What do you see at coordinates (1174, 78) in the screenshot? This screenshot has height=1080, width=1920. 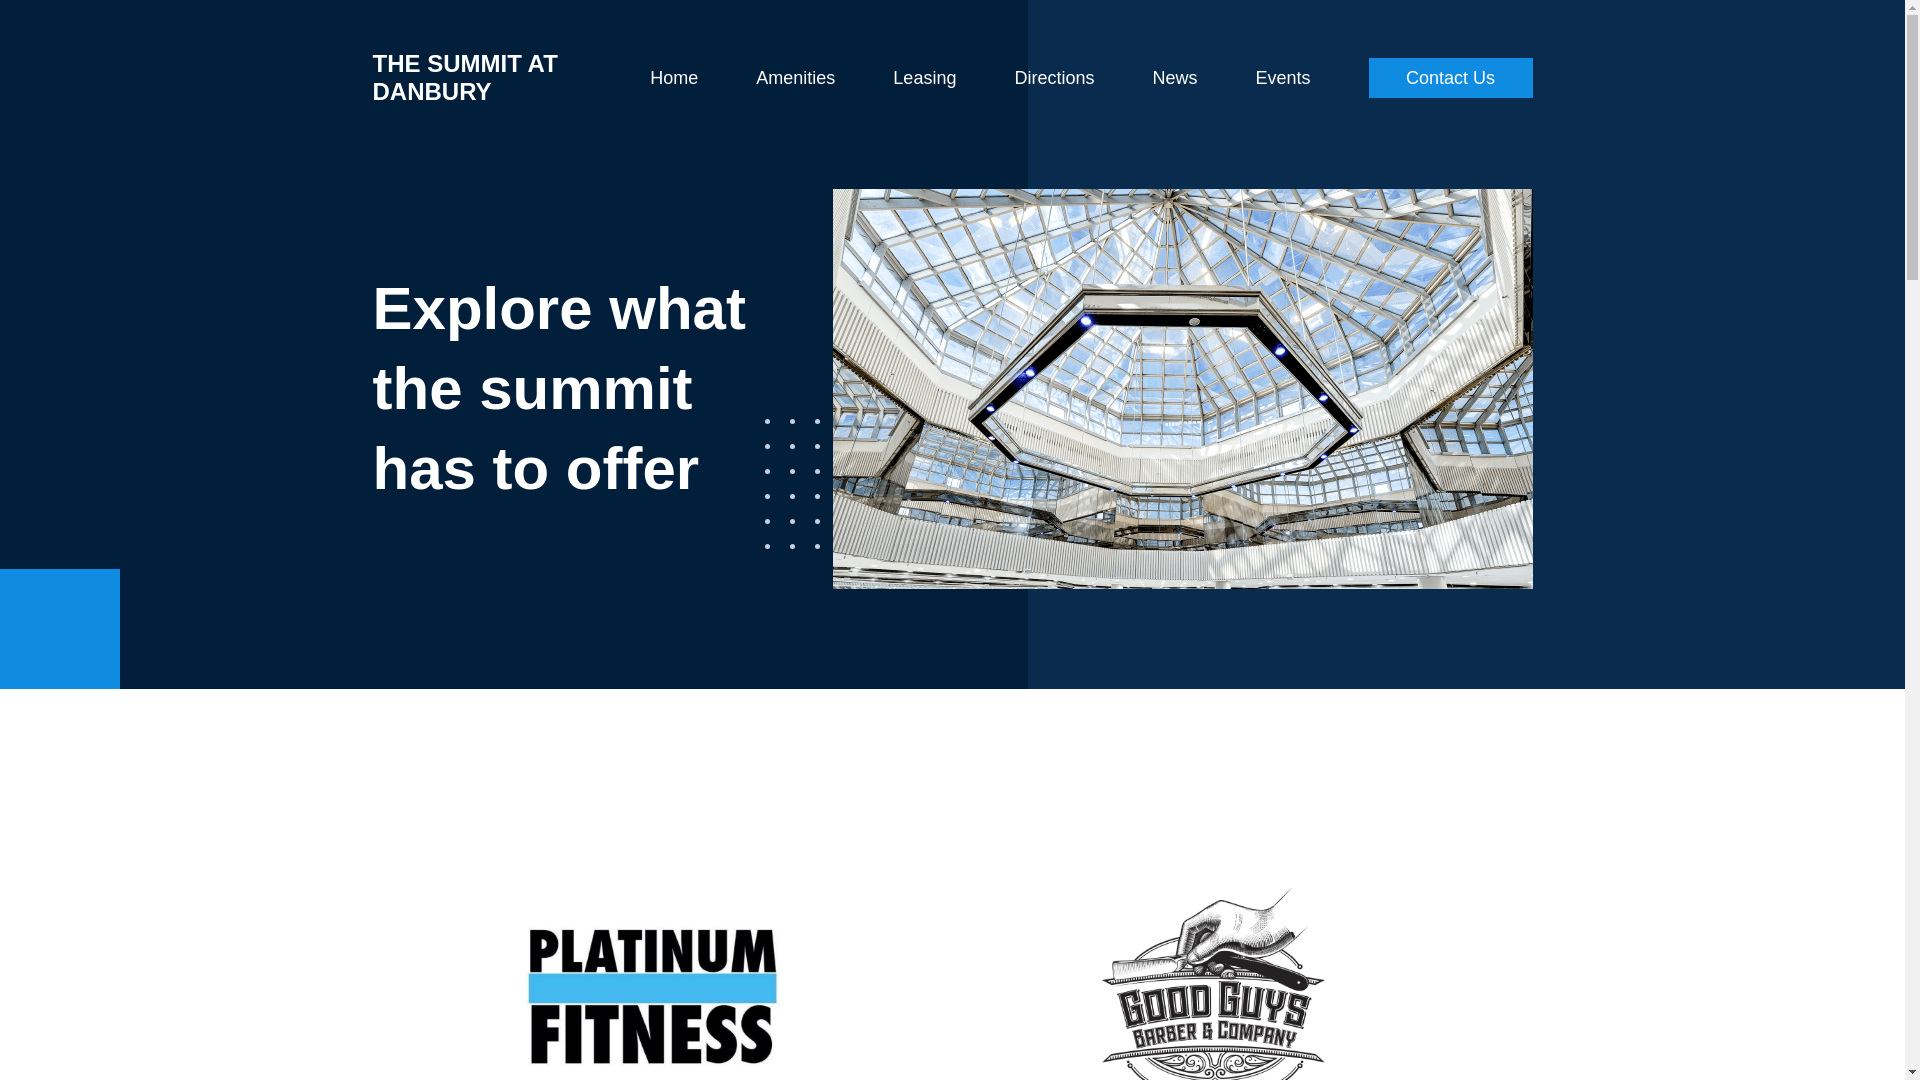 I see `News` at bounding box center [1174, 78].